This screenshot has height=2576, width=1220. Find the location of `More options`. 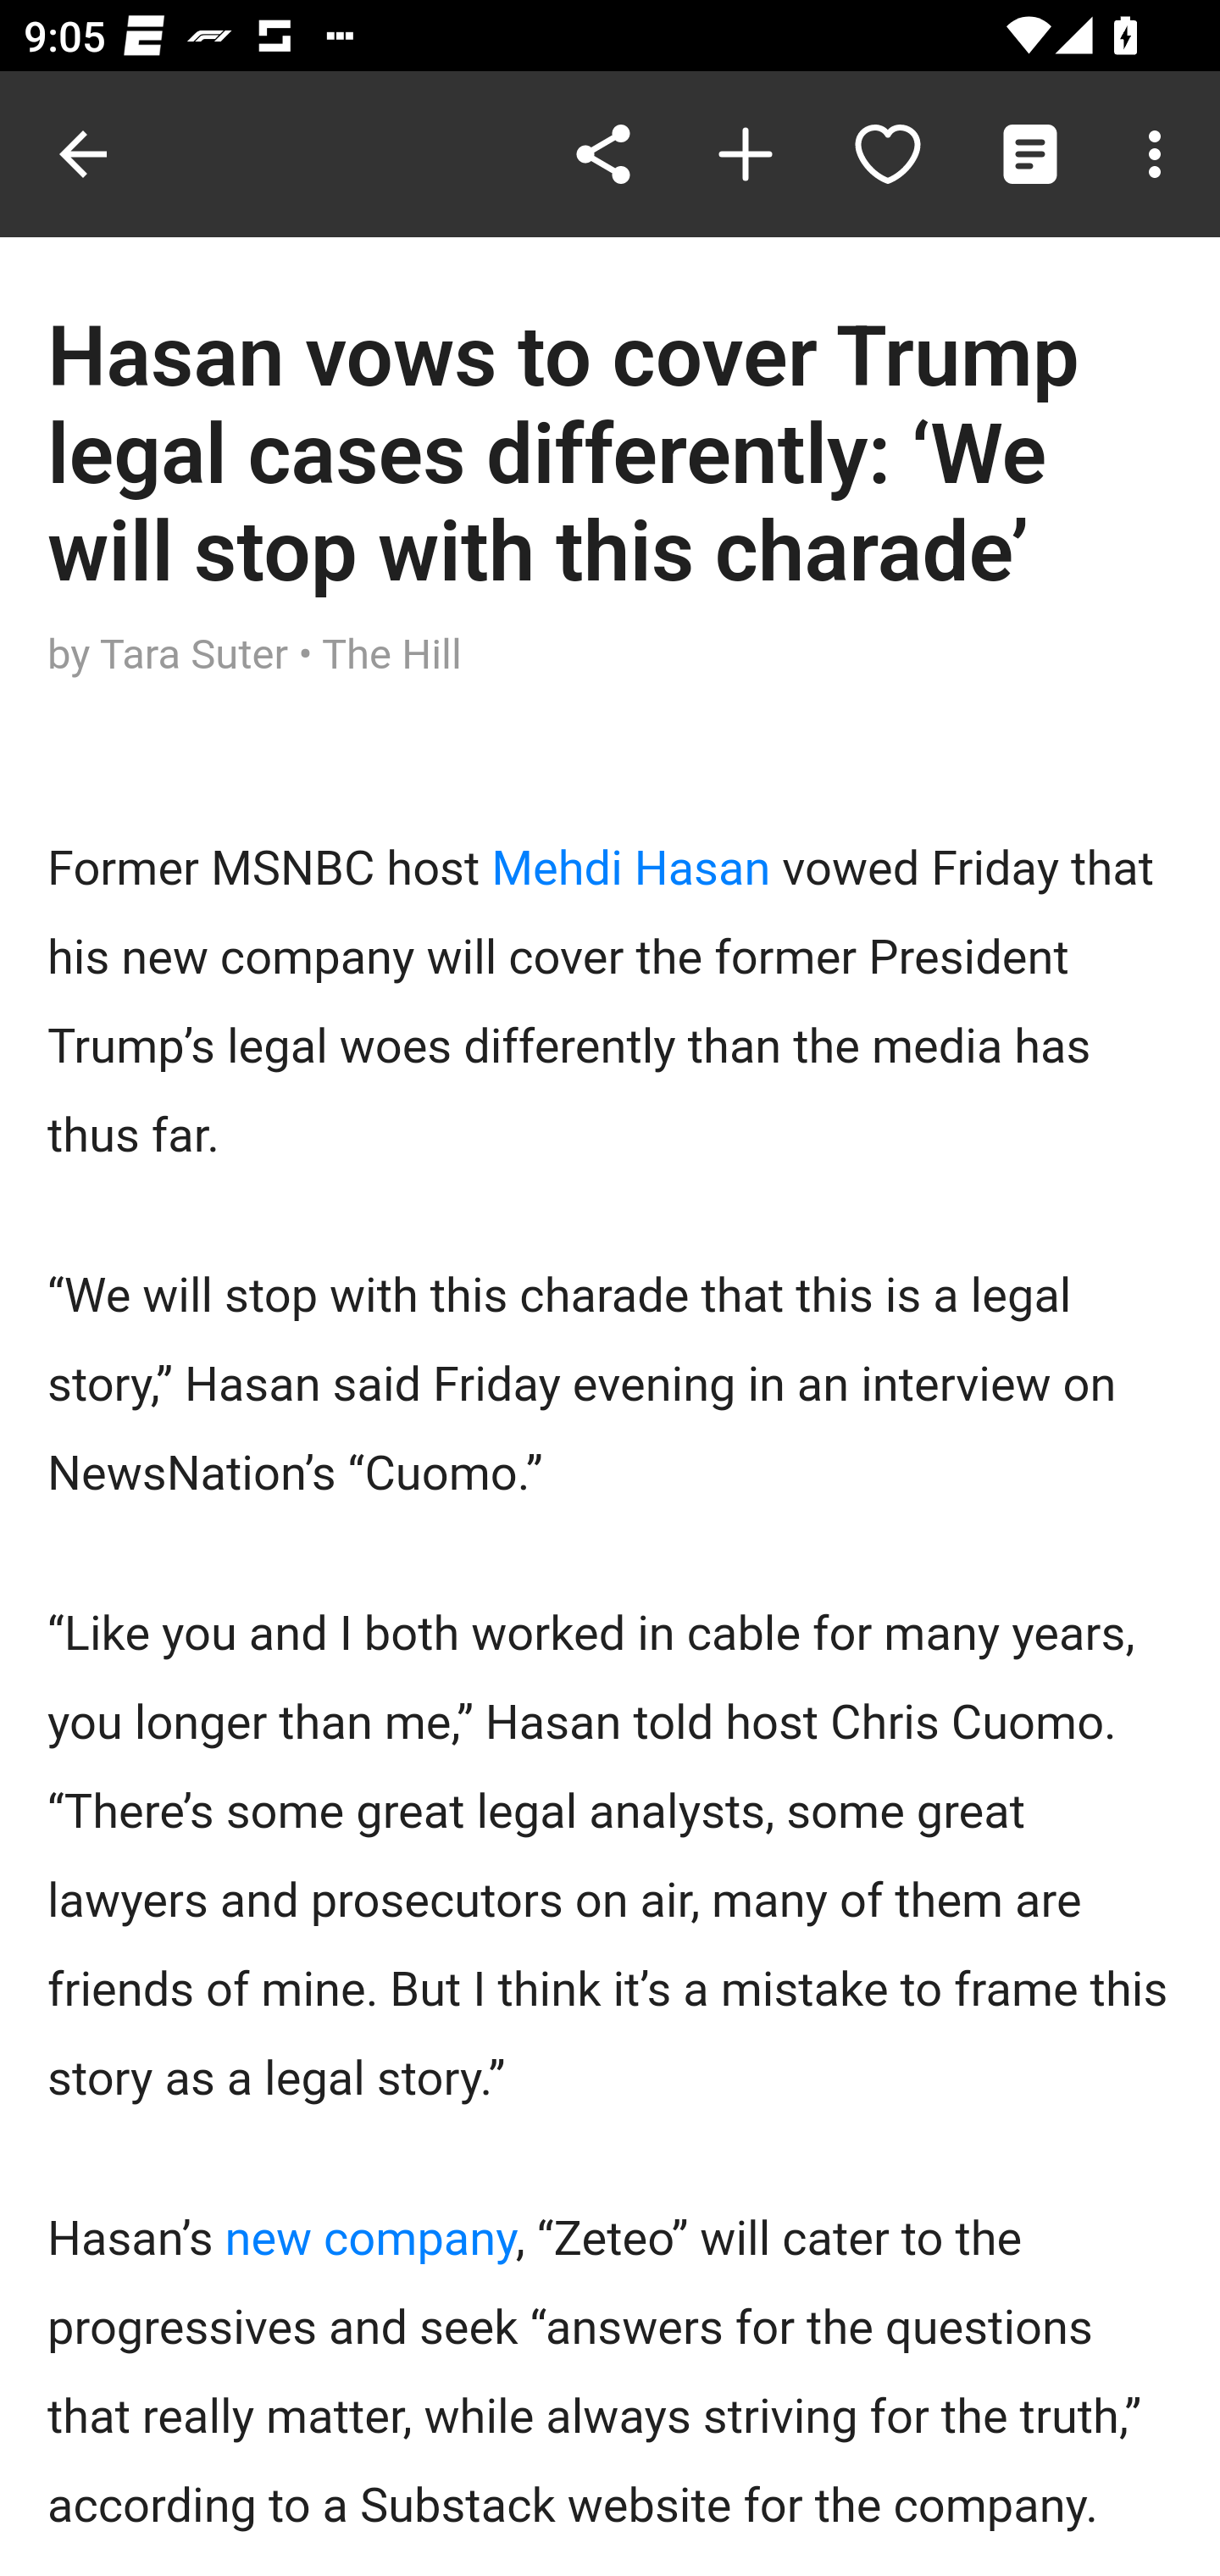

More options is located at coordinates (1161, 154).